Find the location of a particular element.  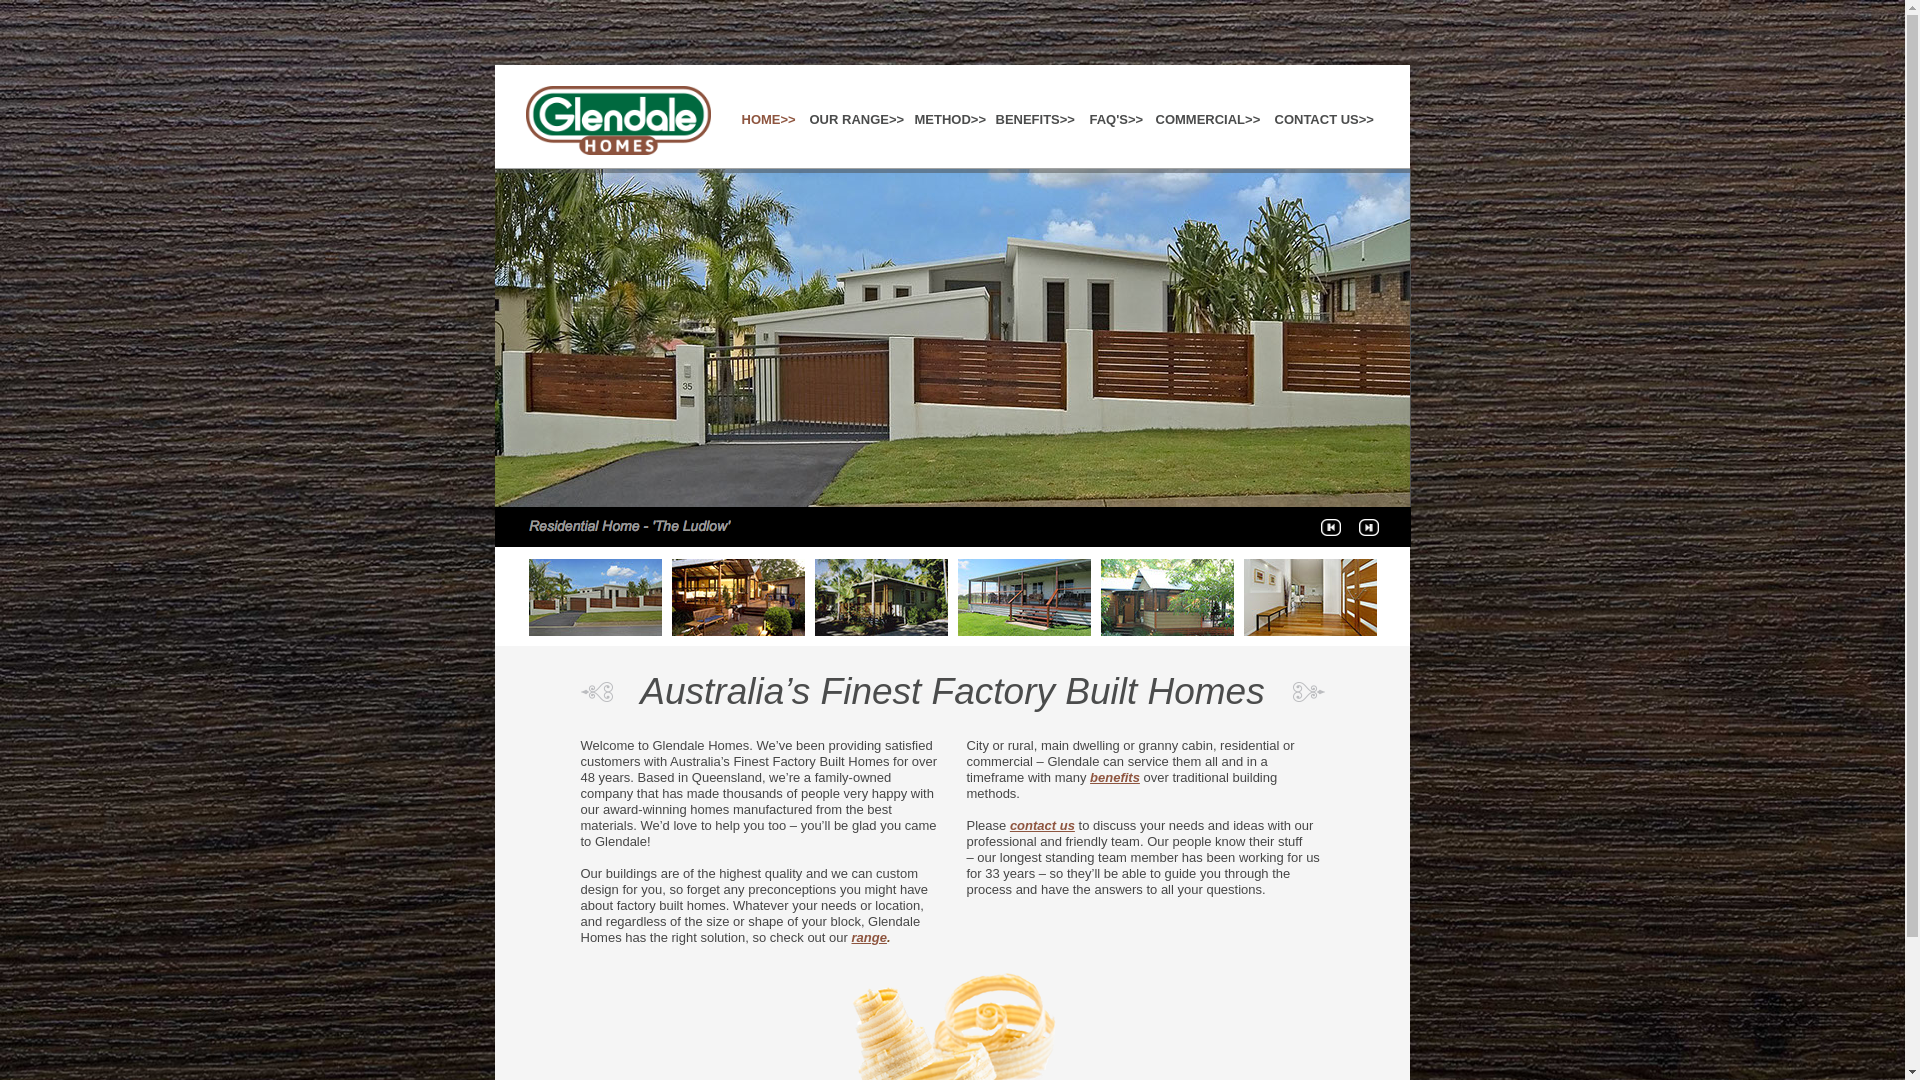

FAQ'S>> is located at coordinates (1118, 120).